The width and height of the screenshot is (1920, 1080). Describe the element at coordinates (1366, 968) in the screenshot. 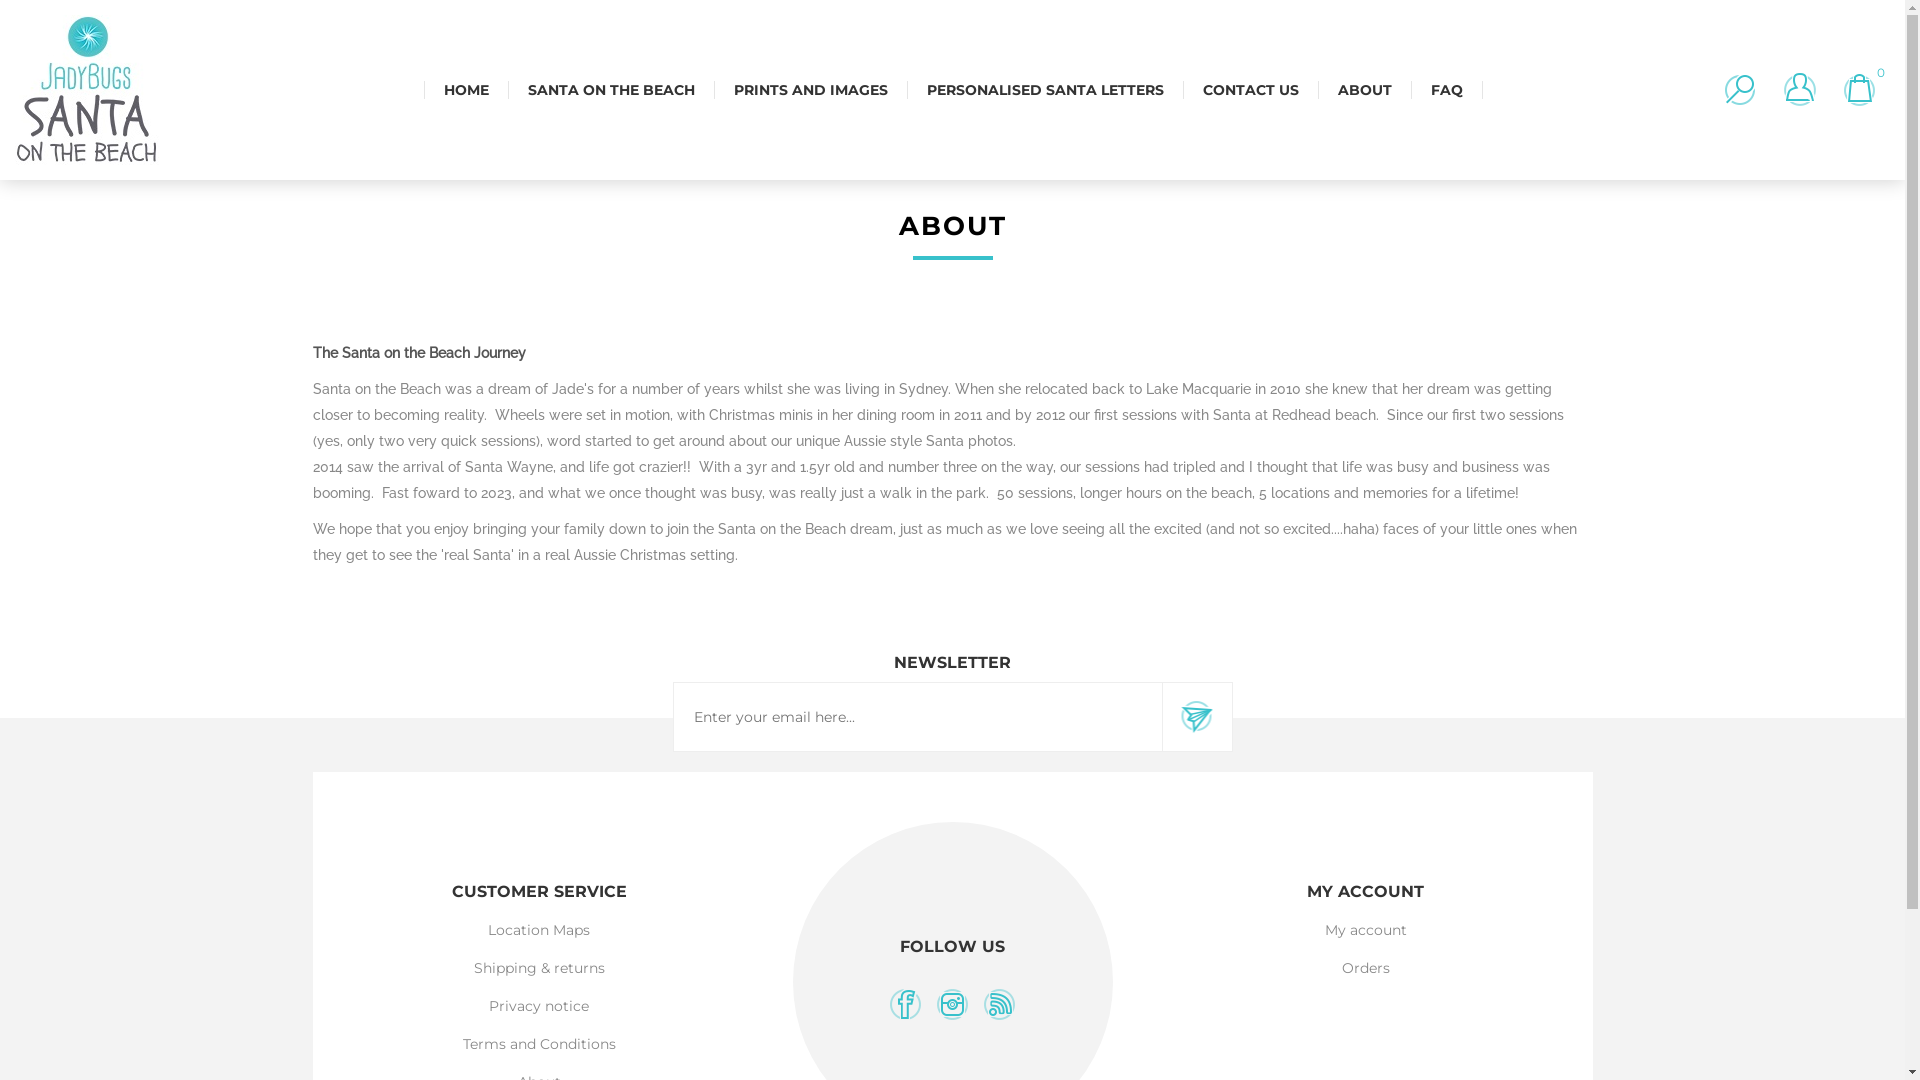

I see `Orders` at that location.